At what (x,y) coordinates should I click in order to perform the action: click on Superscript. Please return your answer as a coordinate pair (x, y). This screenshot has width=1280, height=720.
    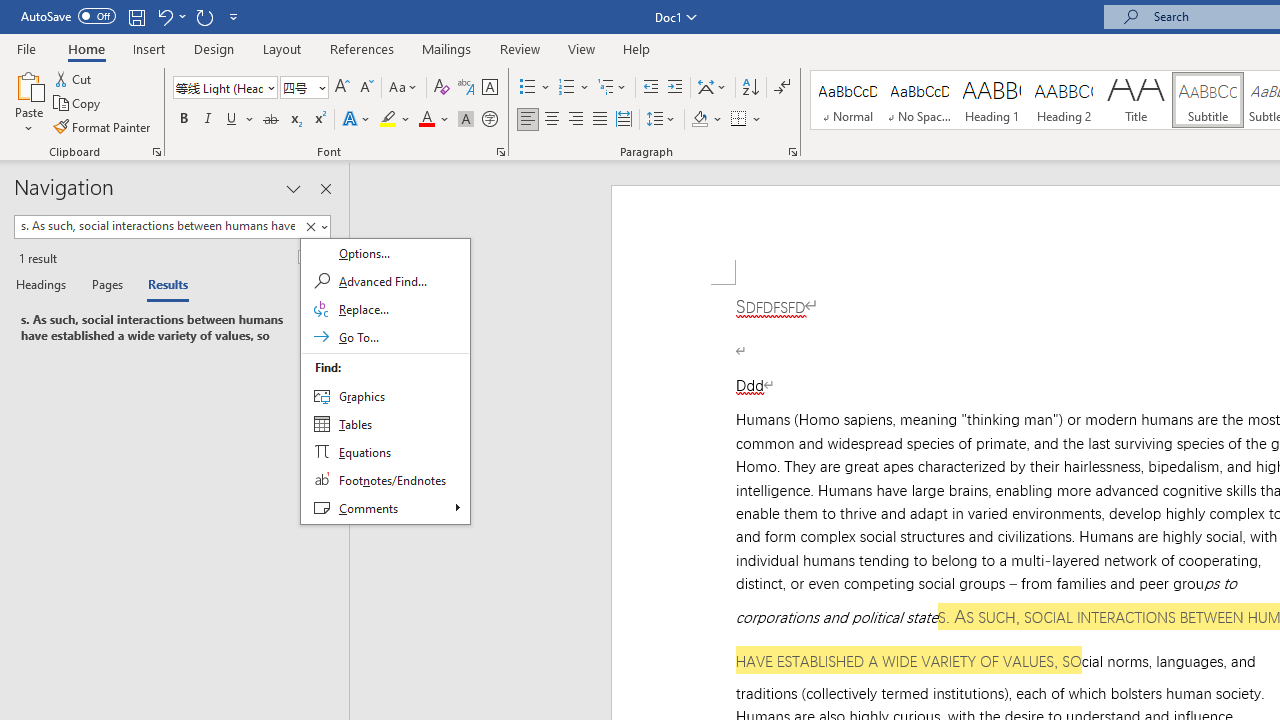
    Looking at the image, I should click on (319, 120).